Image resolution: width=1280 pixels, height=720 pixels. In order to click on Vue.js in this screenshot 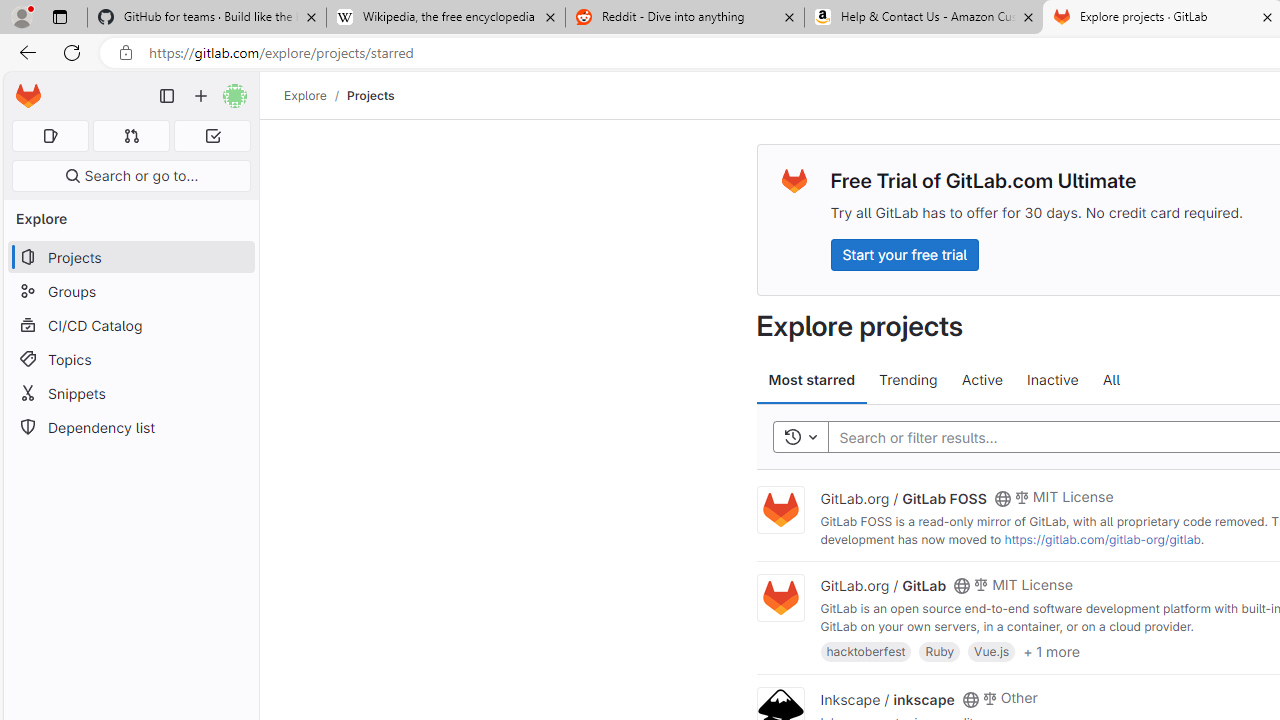, I will do `click(992, 650)`.